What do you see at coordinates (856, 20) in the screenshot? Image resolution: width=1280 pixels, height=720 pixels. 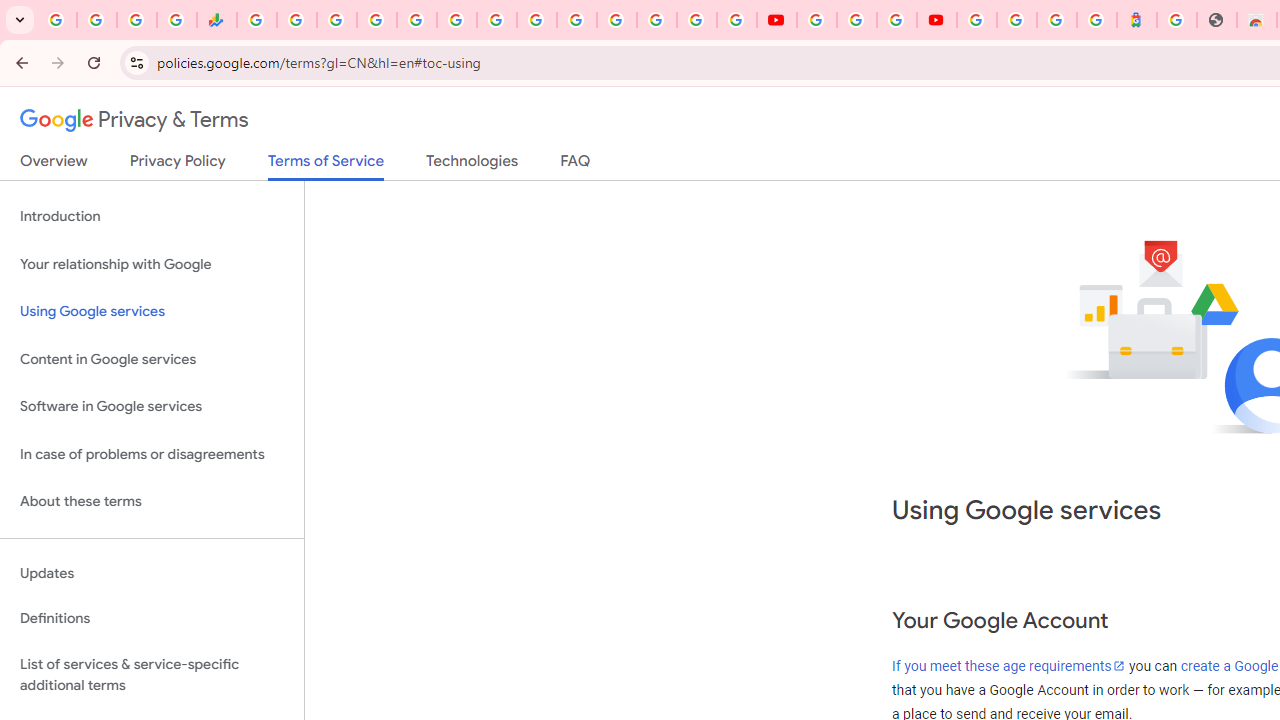 I see `Google Account Help` at bounding box center [856, 20].